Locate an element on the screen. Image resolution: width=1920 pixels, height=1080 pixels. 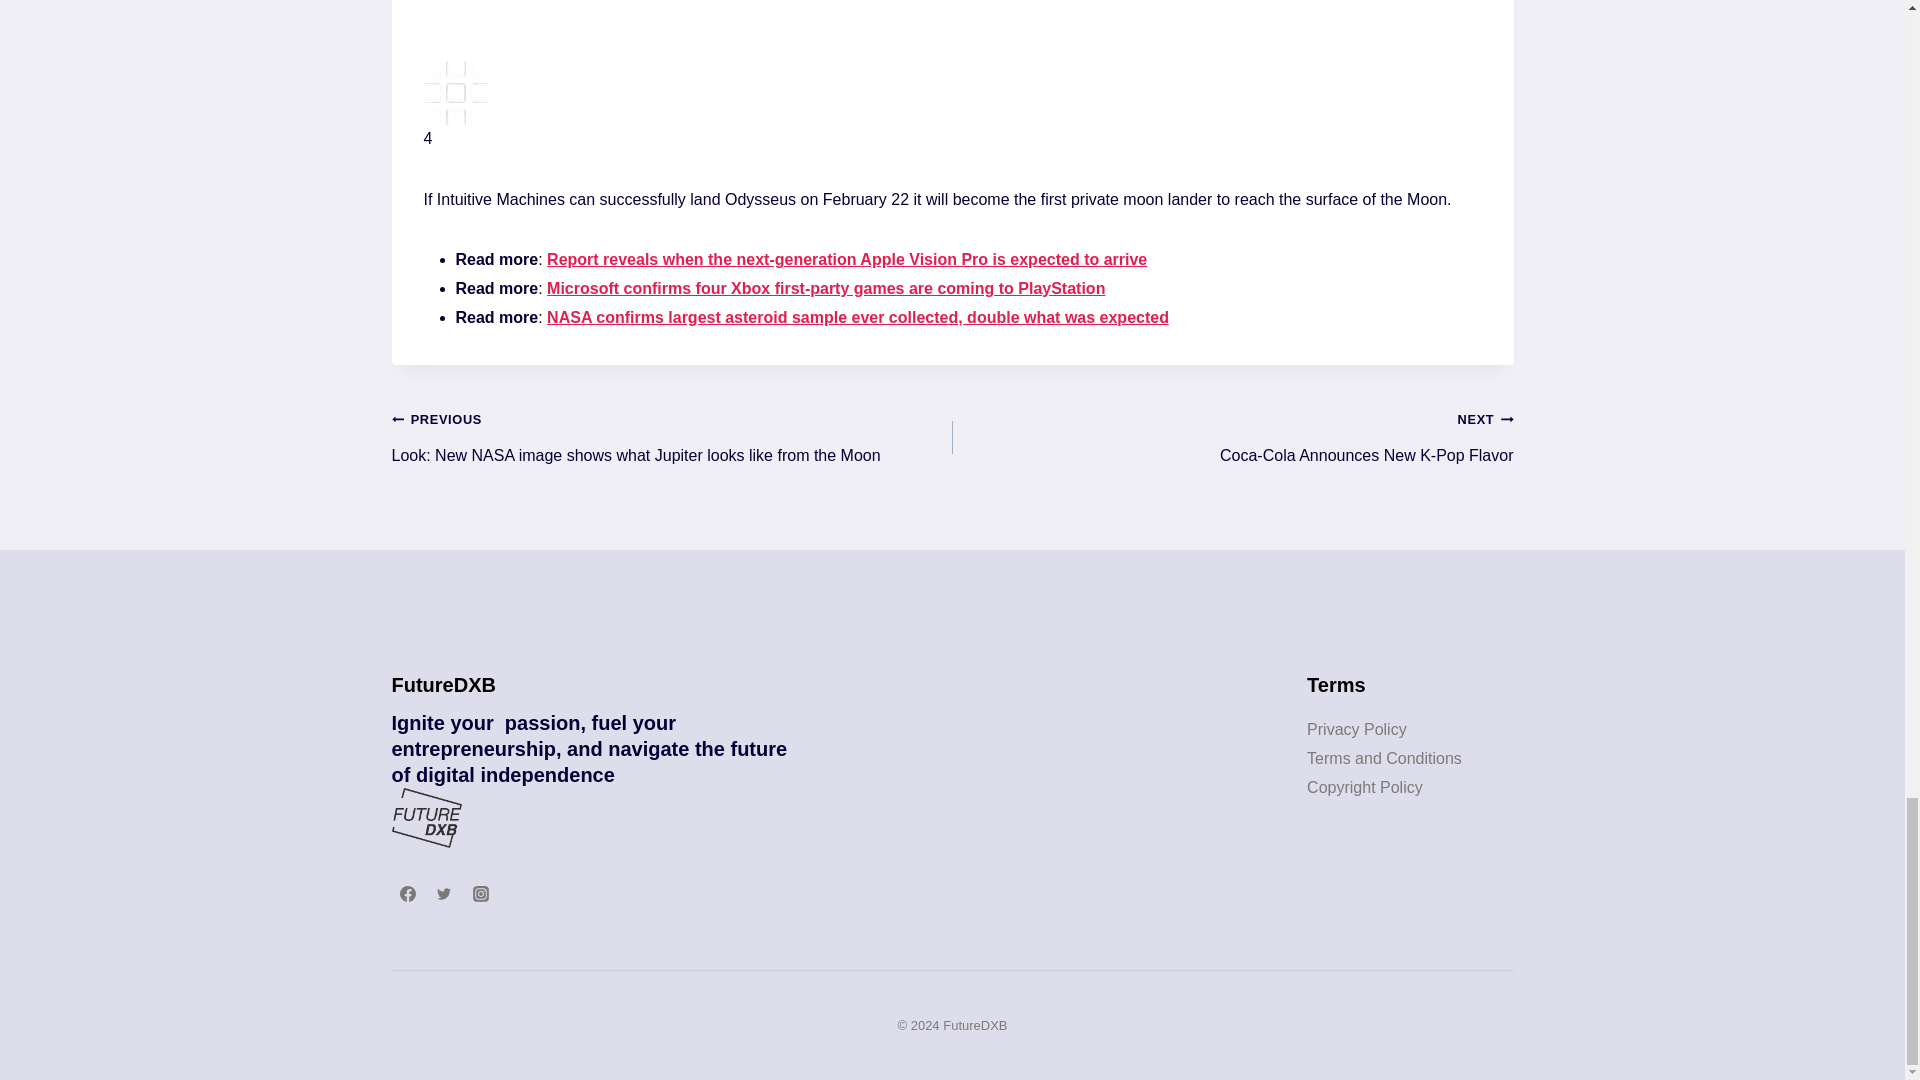
Terms and Conditions is located at coordinates (1232, 438).